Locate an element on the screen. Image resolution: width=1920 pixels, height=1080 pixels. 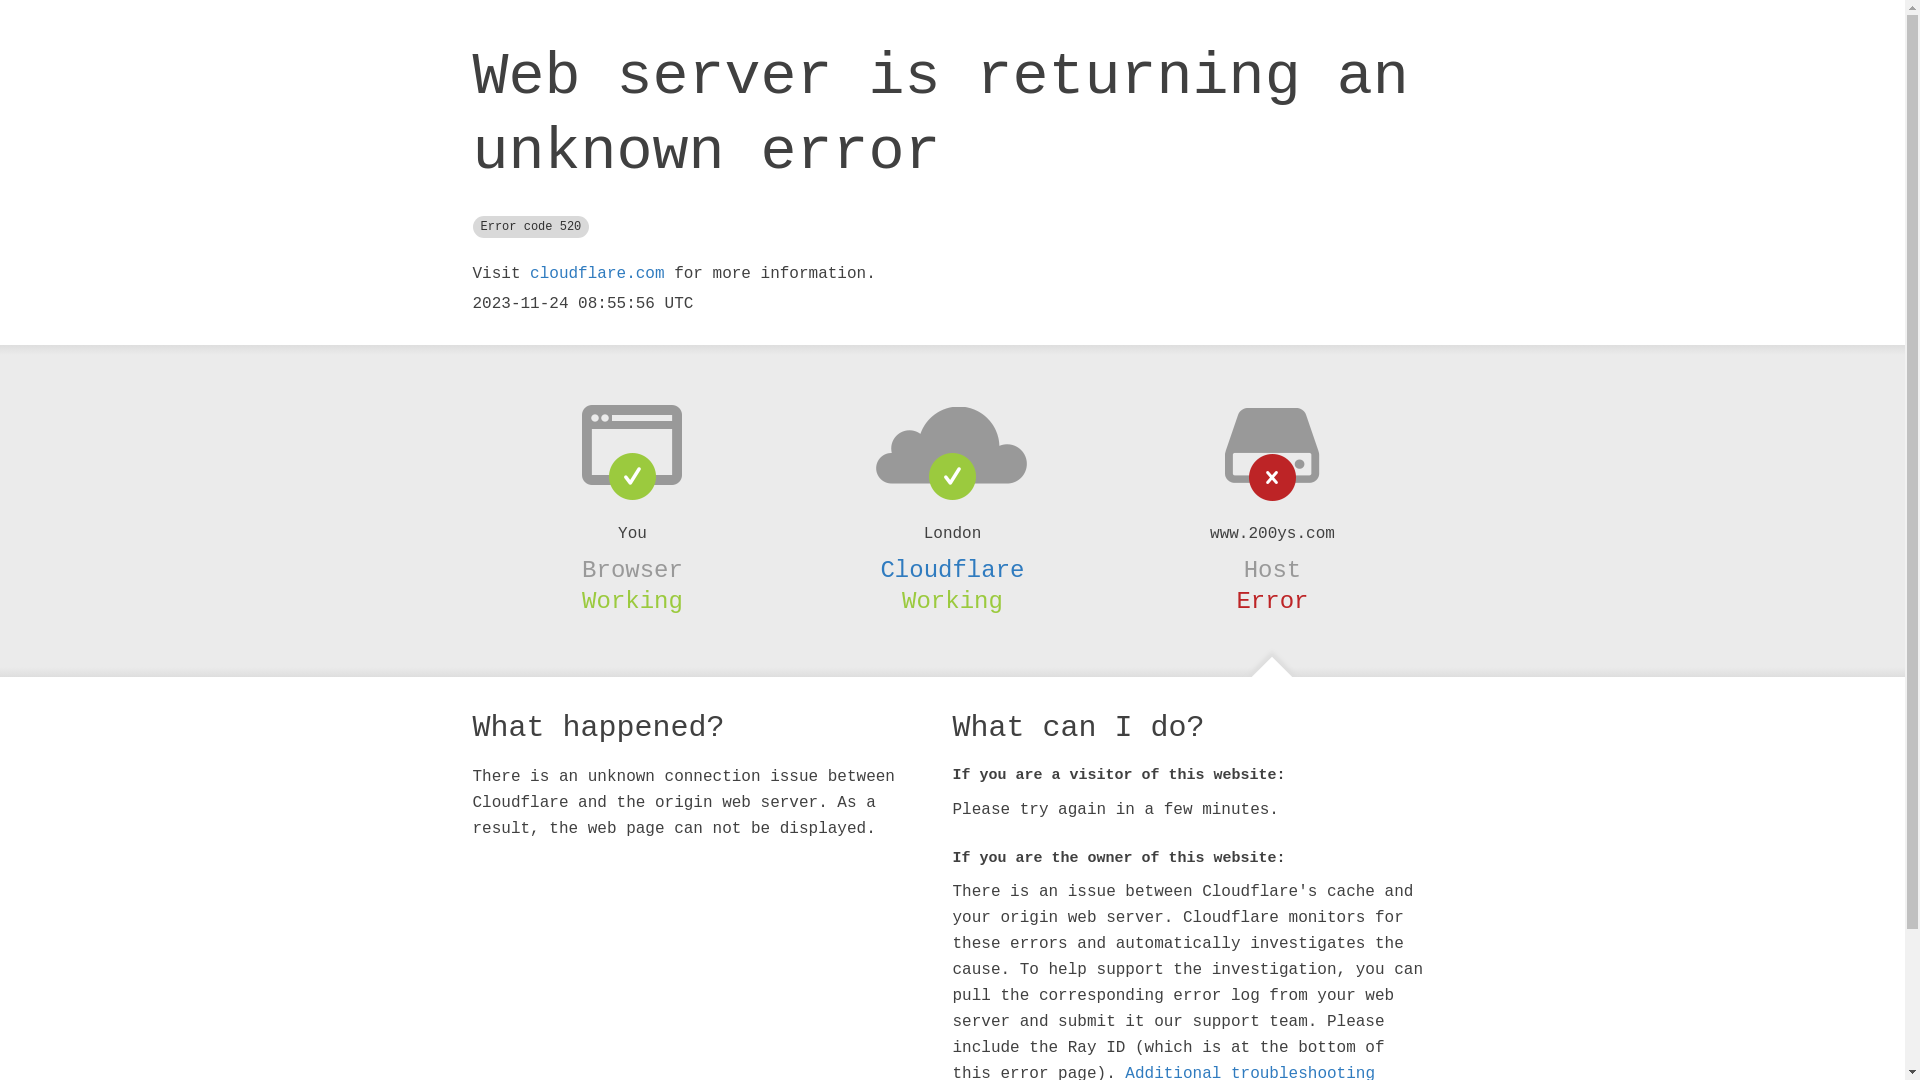
Cloudflare is located at coordinates (952, 570).